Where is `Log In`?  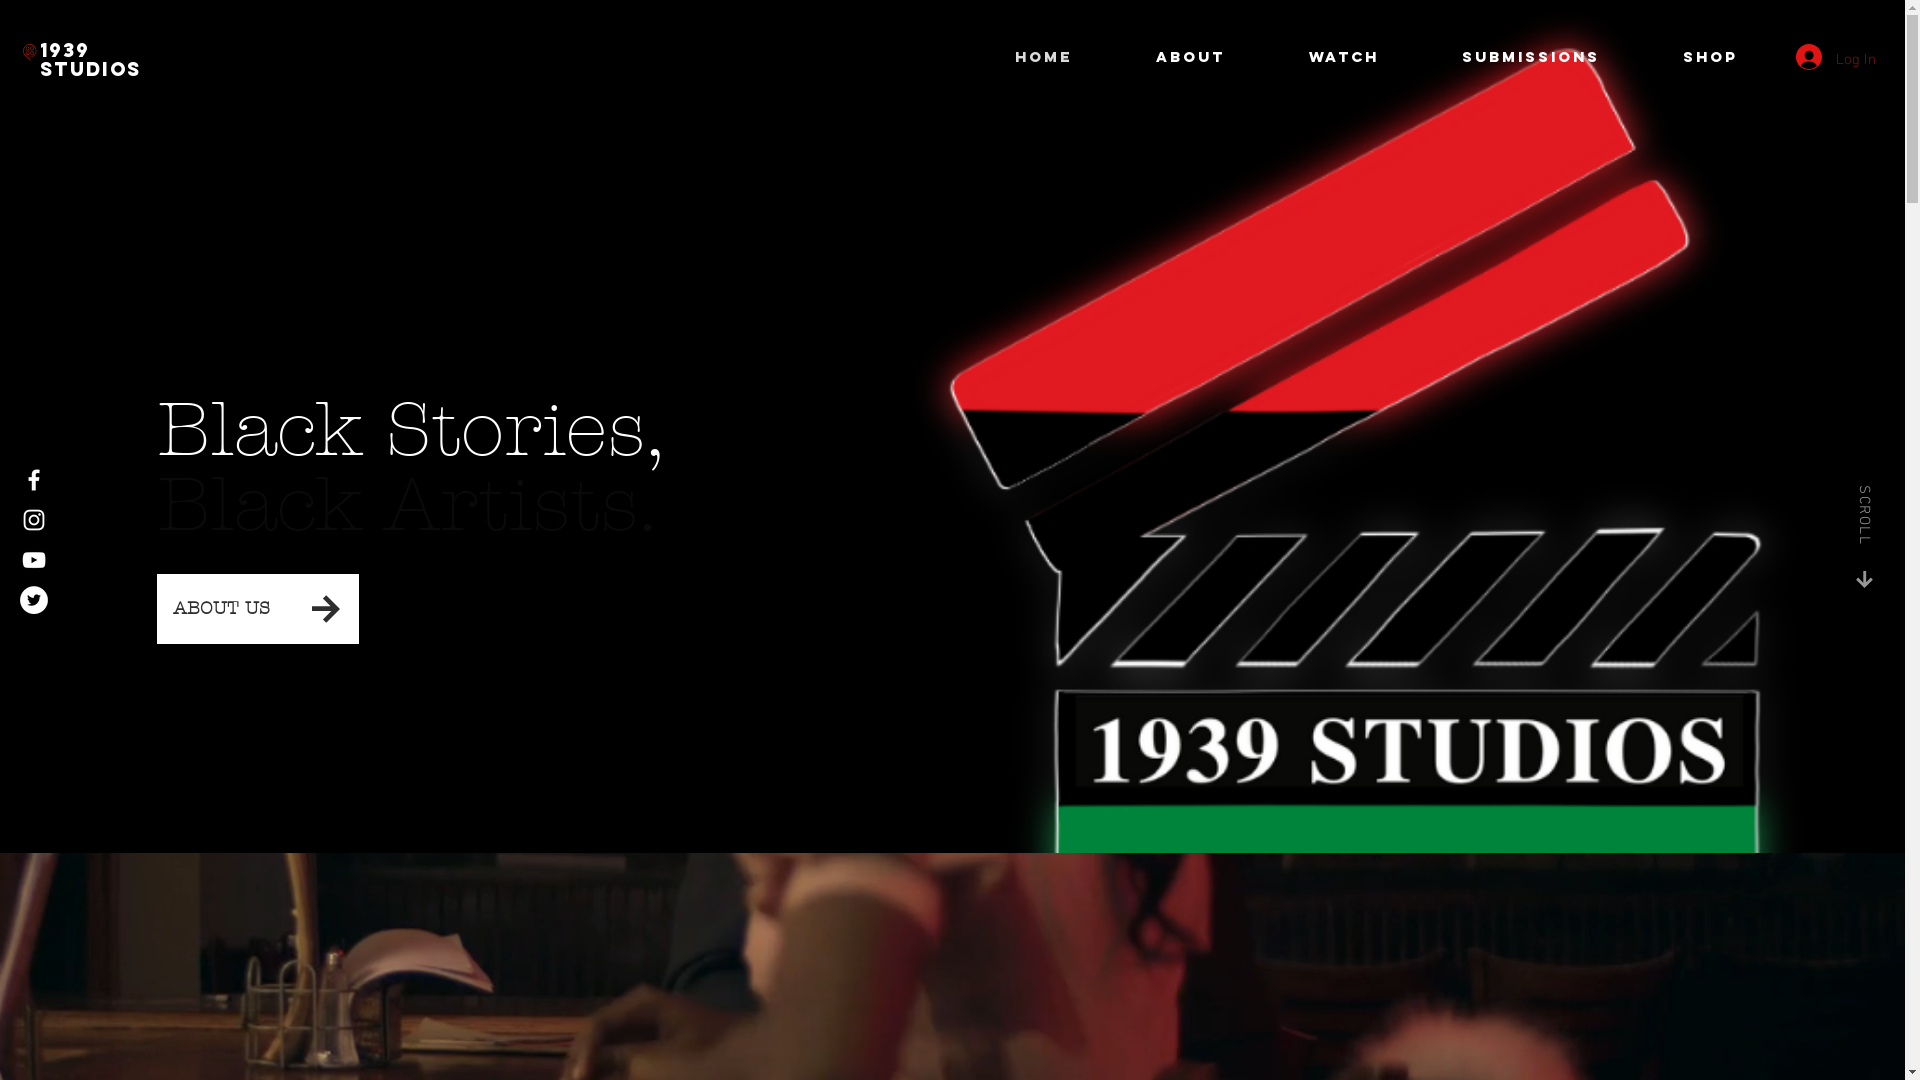 Log In is located at coordinates (1823, 57).